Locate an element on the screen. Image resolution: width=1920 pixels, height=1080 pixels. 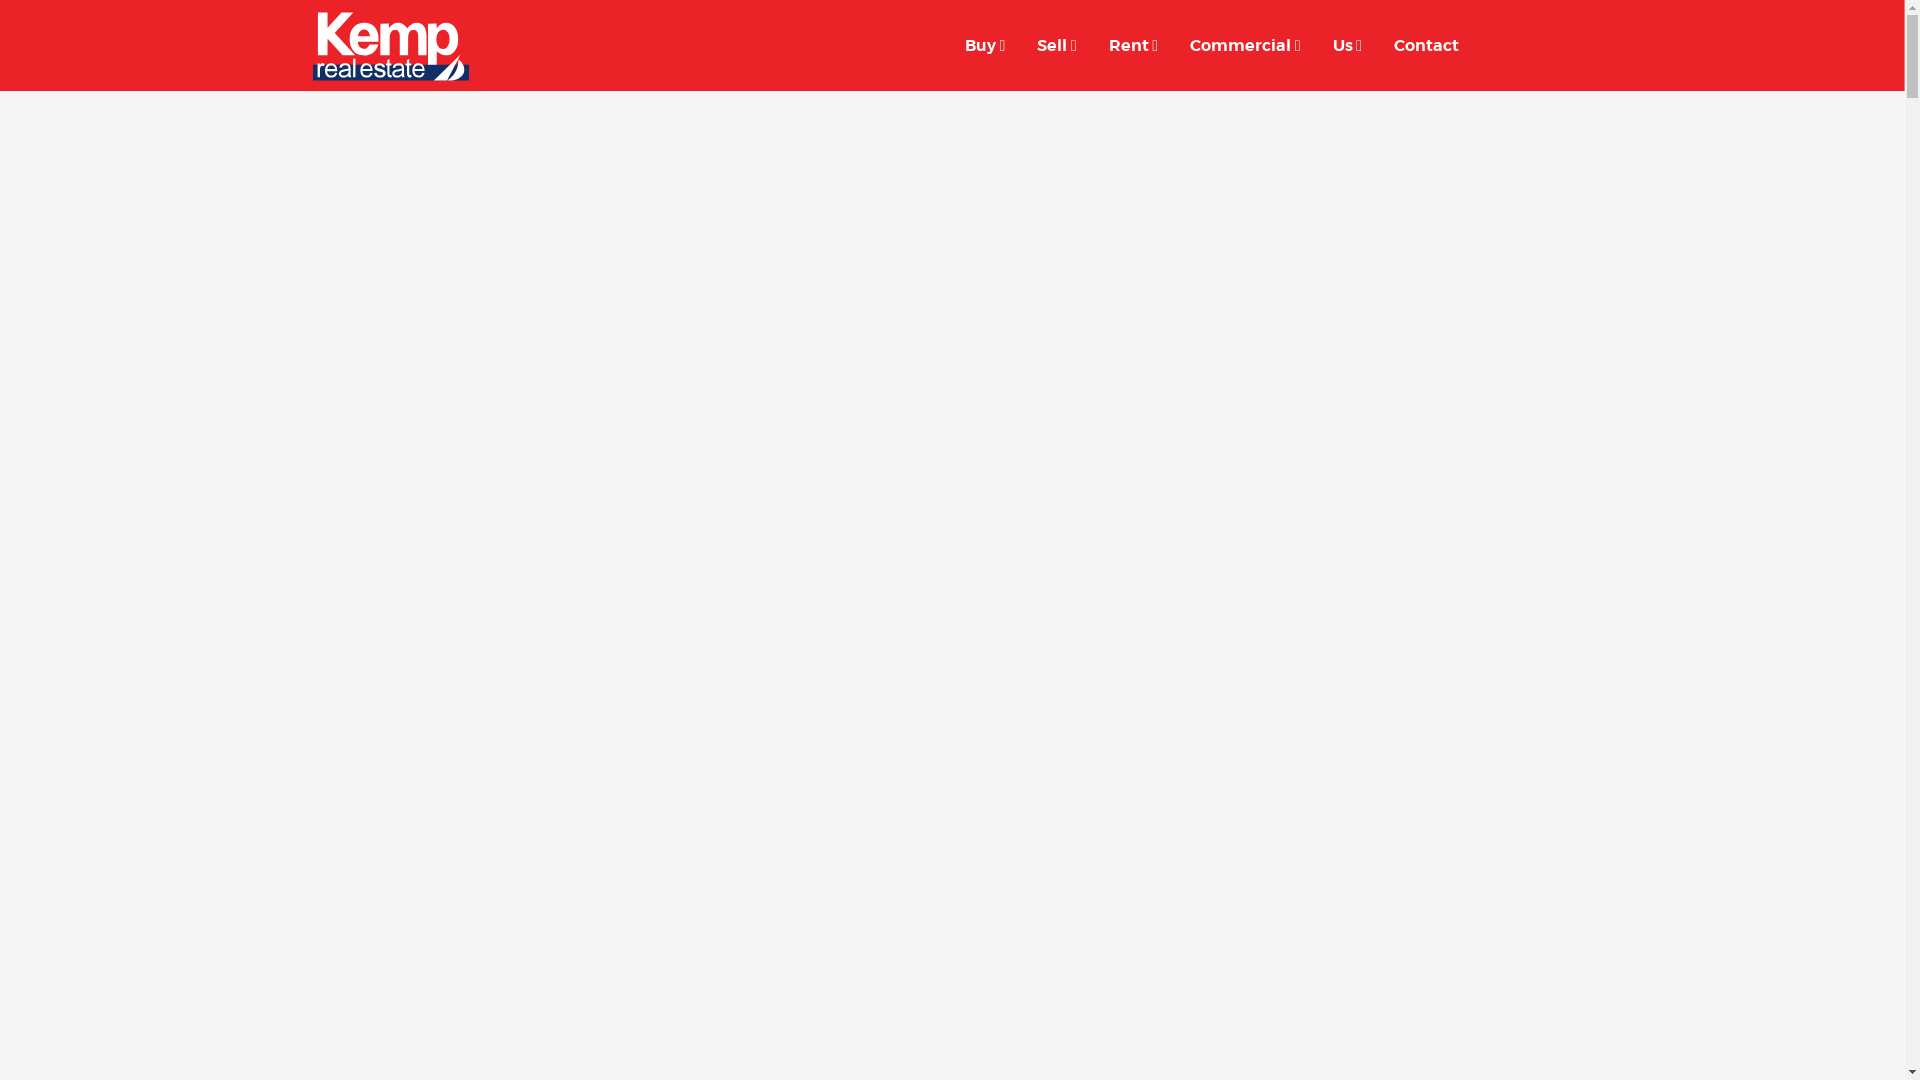
Us is located at coordinates (1348, 46).